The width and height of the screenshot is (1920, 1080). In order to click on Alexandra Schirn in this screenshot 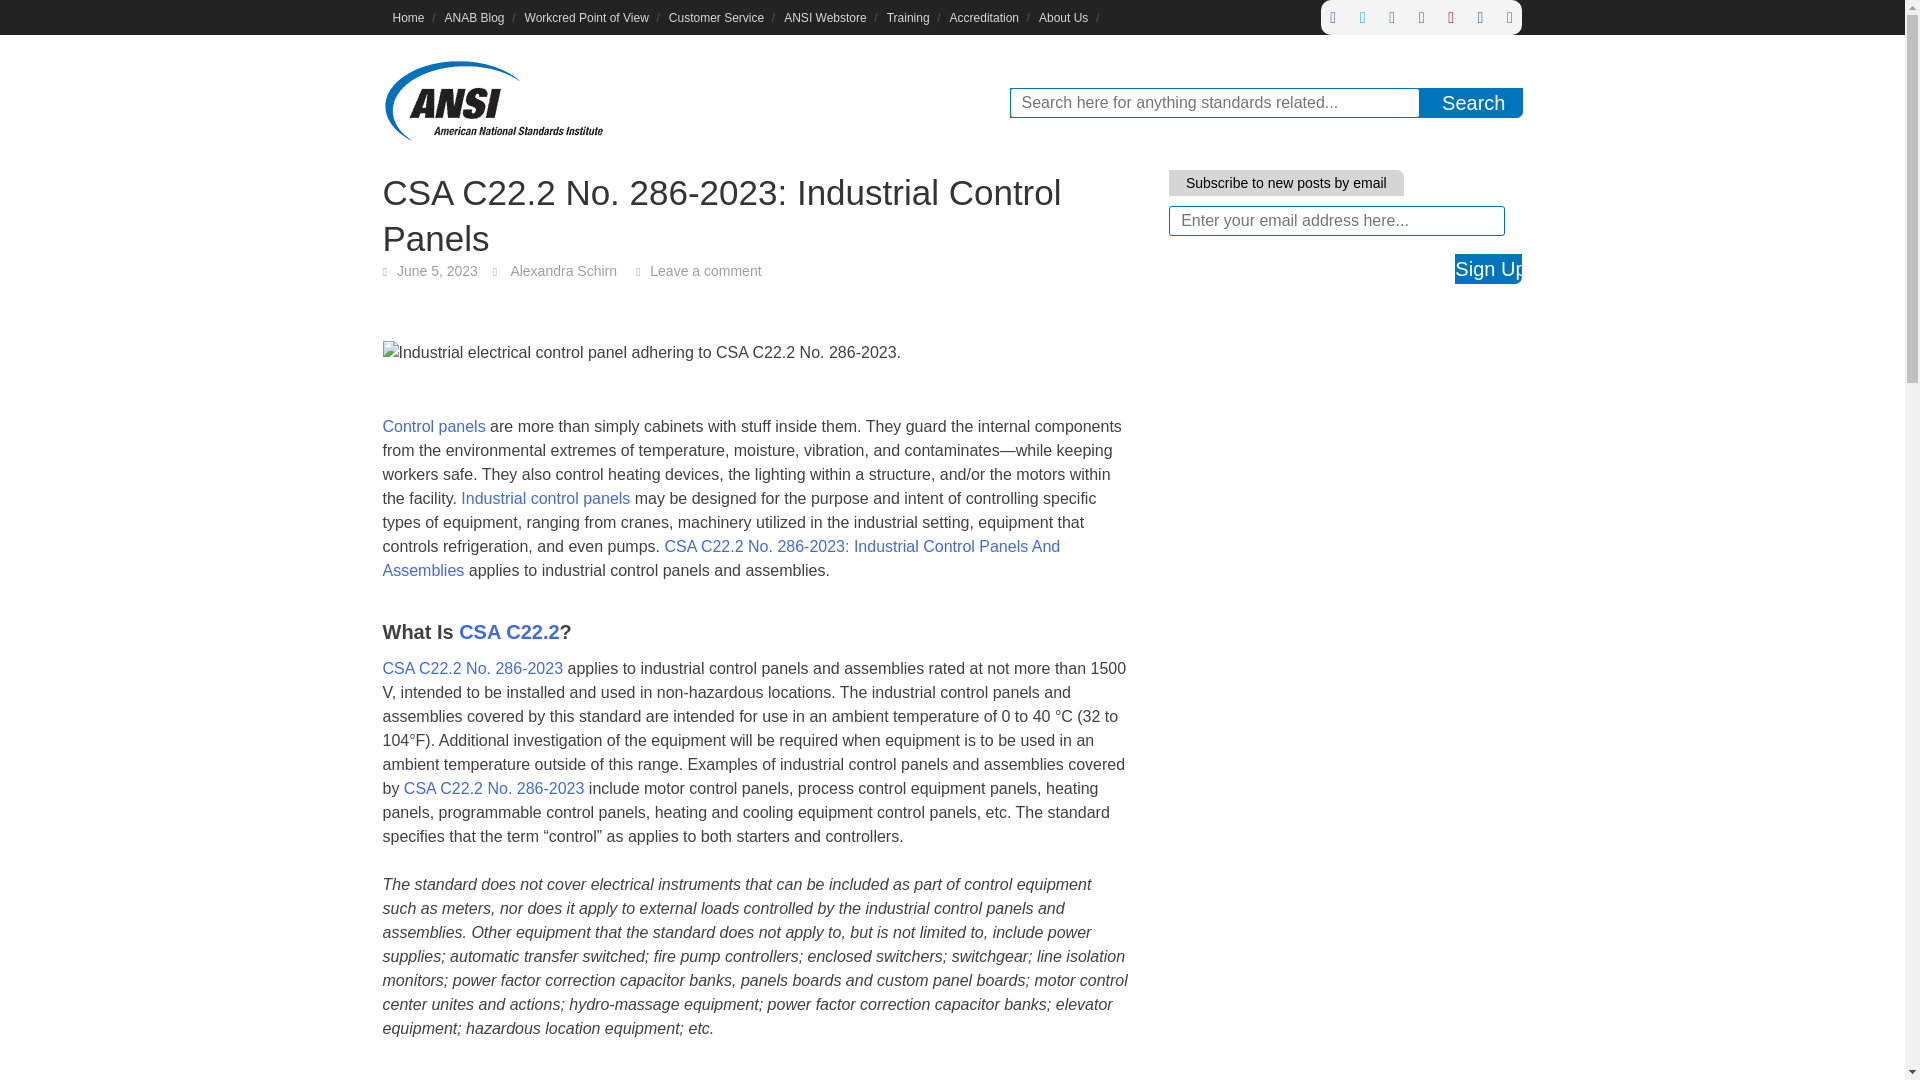, I will do `click(563, 270)`.